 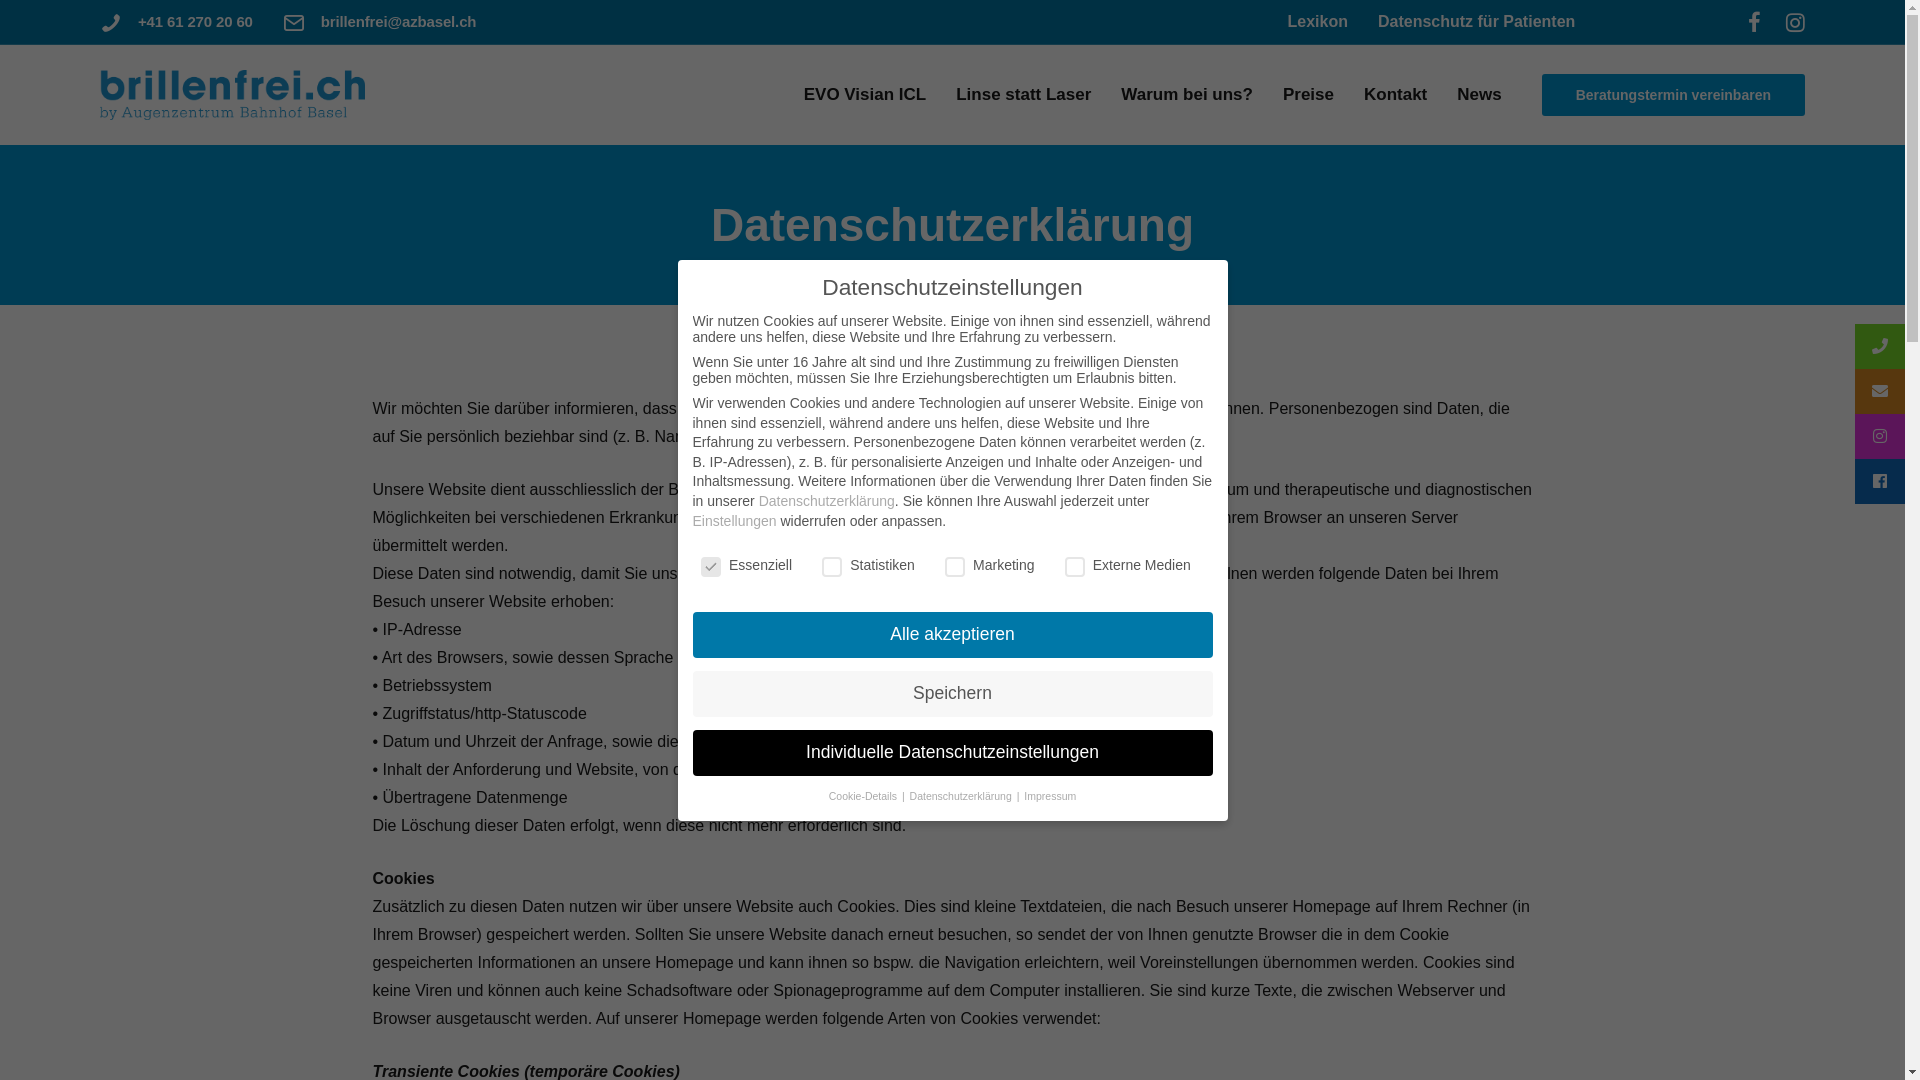 I want to click on Warum bei uns?, so click(x=1187, y=94).